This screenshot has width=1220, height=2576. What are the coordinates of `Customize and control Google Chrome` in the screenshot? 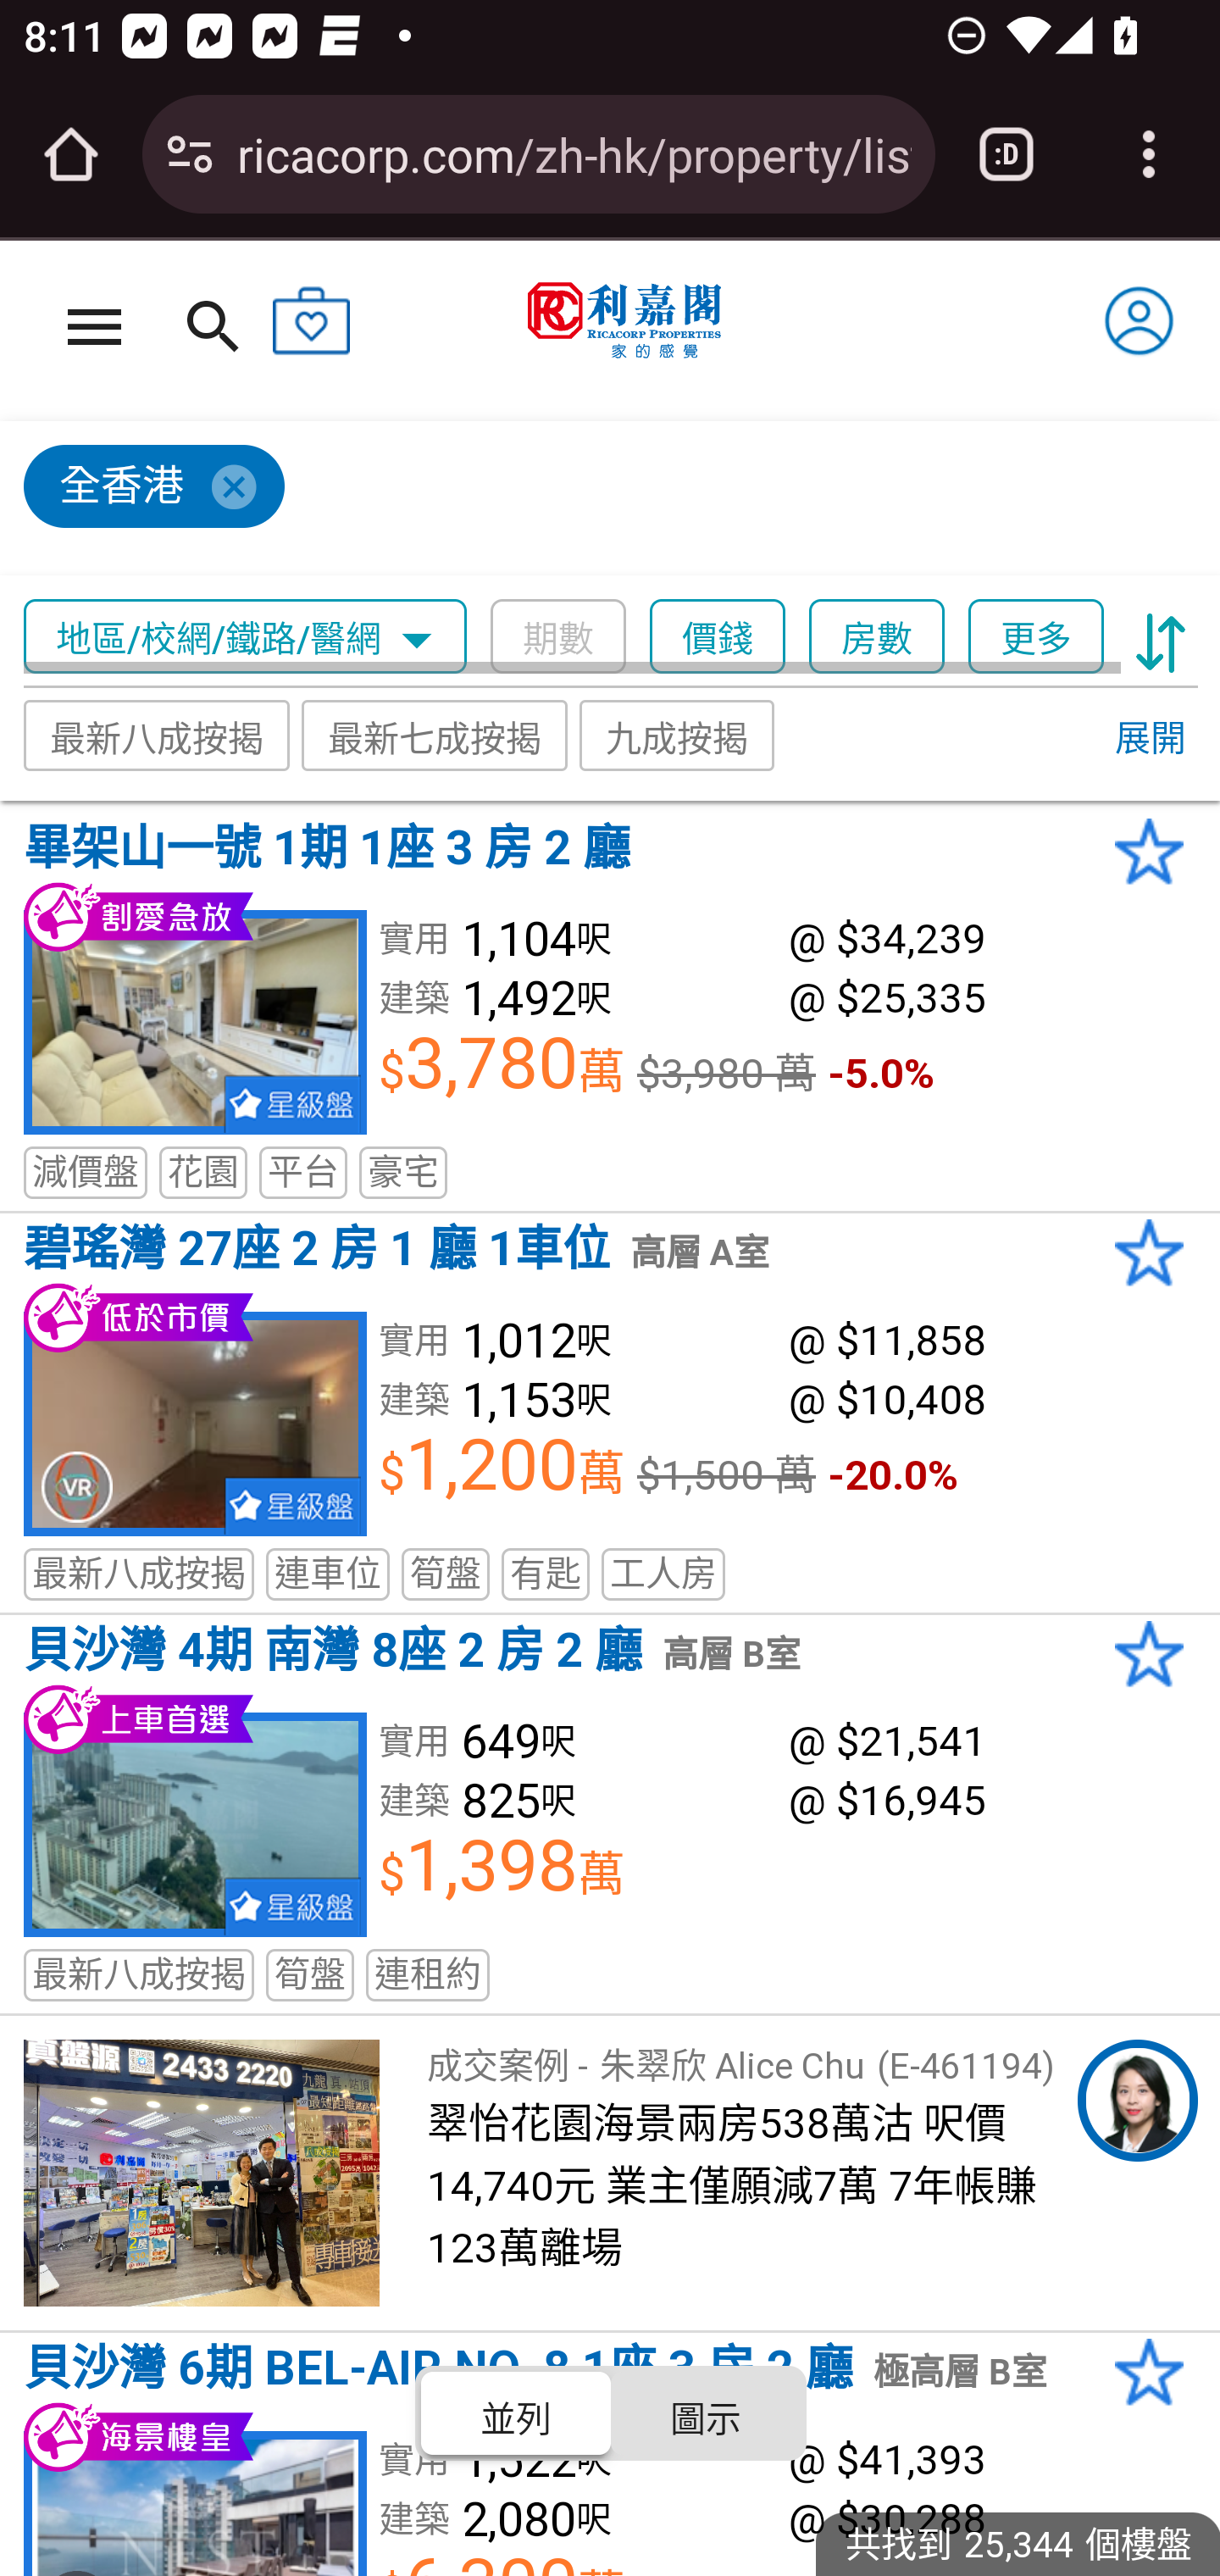 It's located at (1149, 154).